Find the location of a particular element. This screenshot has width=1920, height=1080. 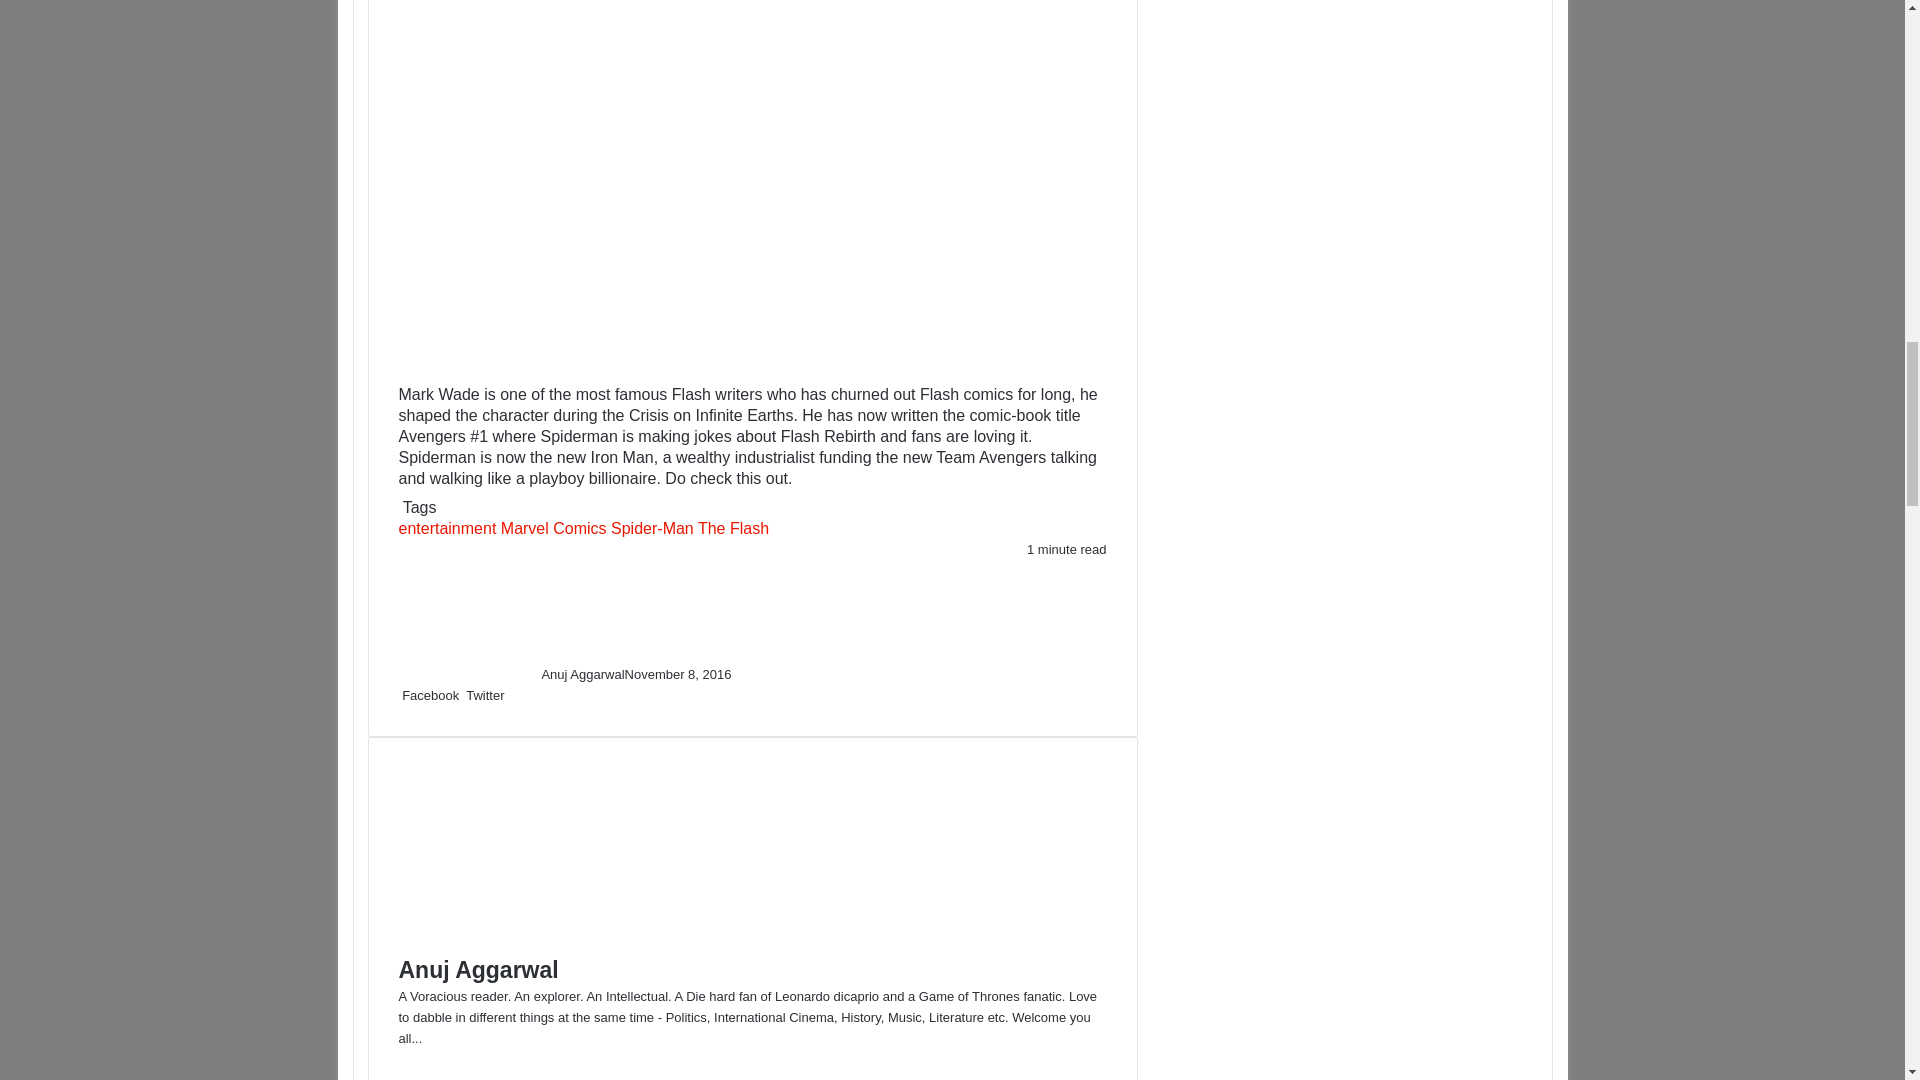

Twitter is located at coordinates (485, 695).